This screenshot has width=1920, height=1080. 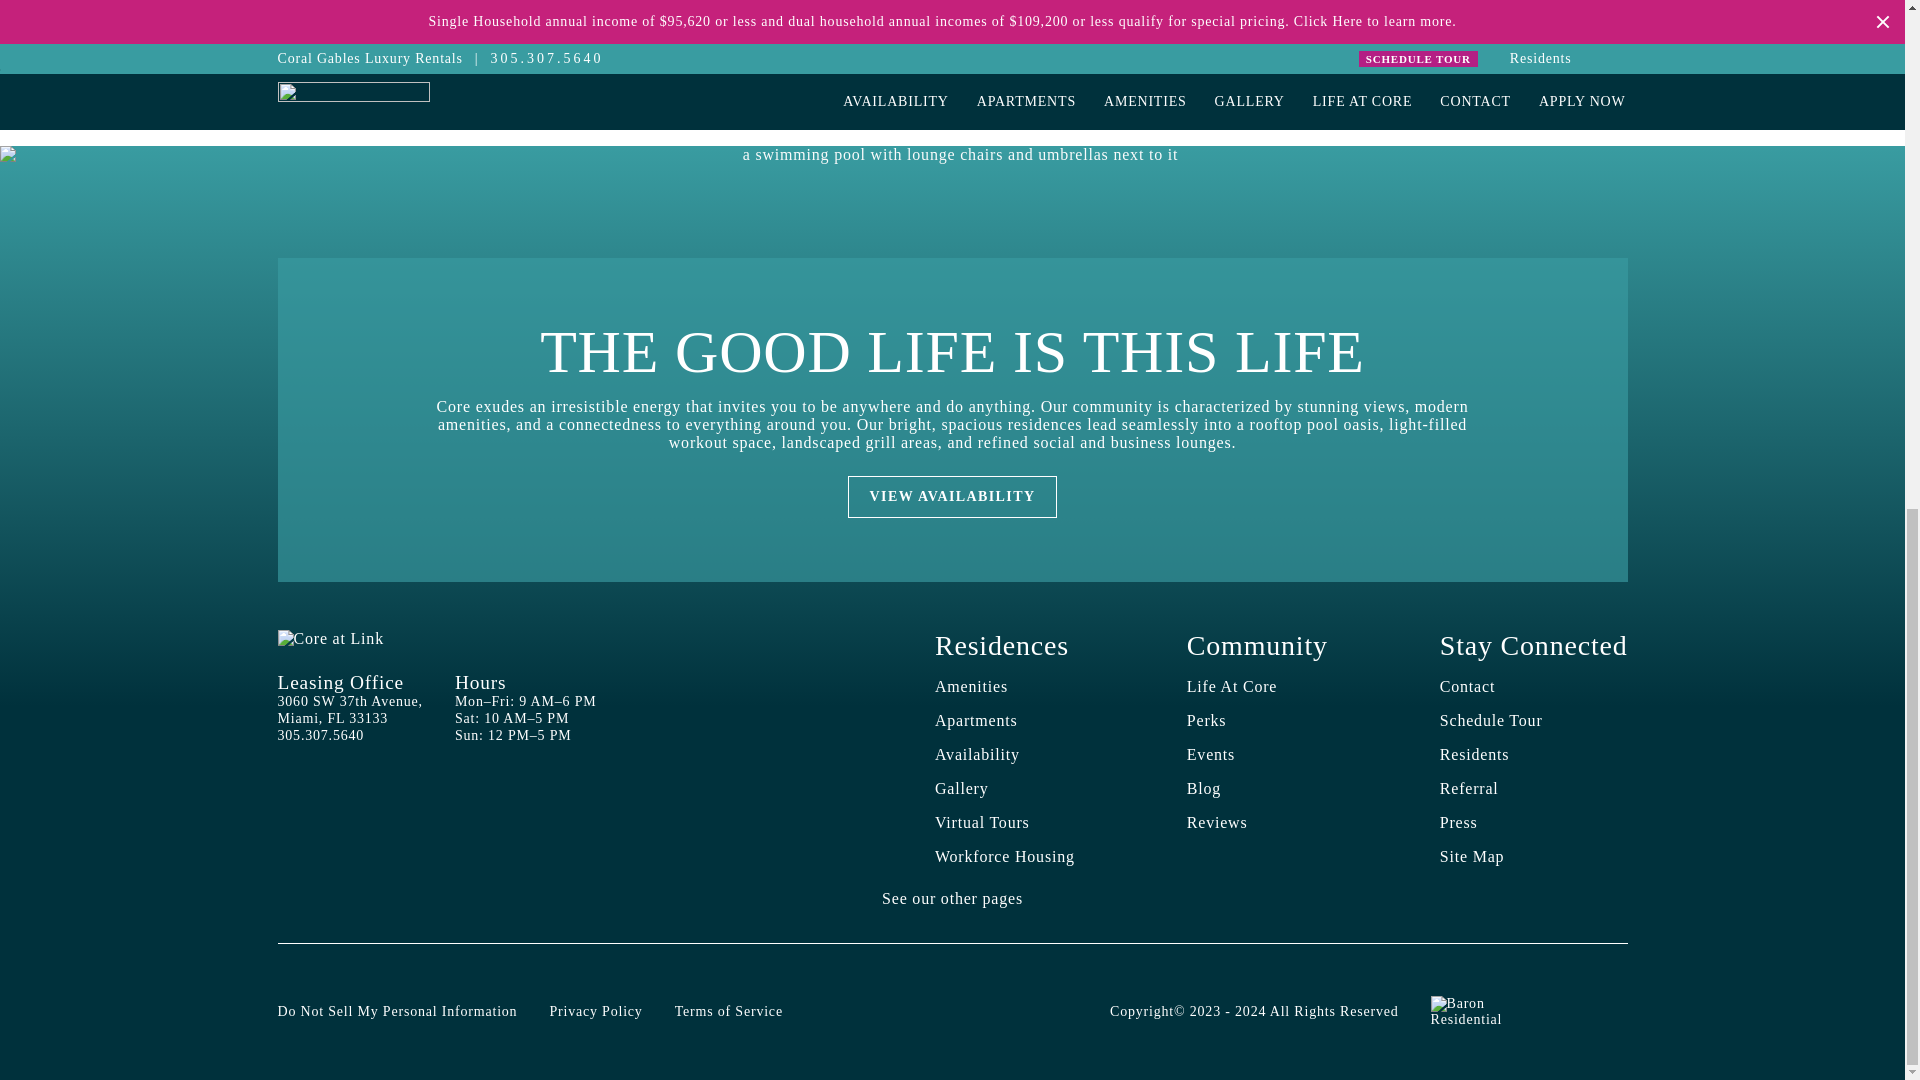 I want to click on Equal Housing Opportunity, so click(x=1608, y=1012).